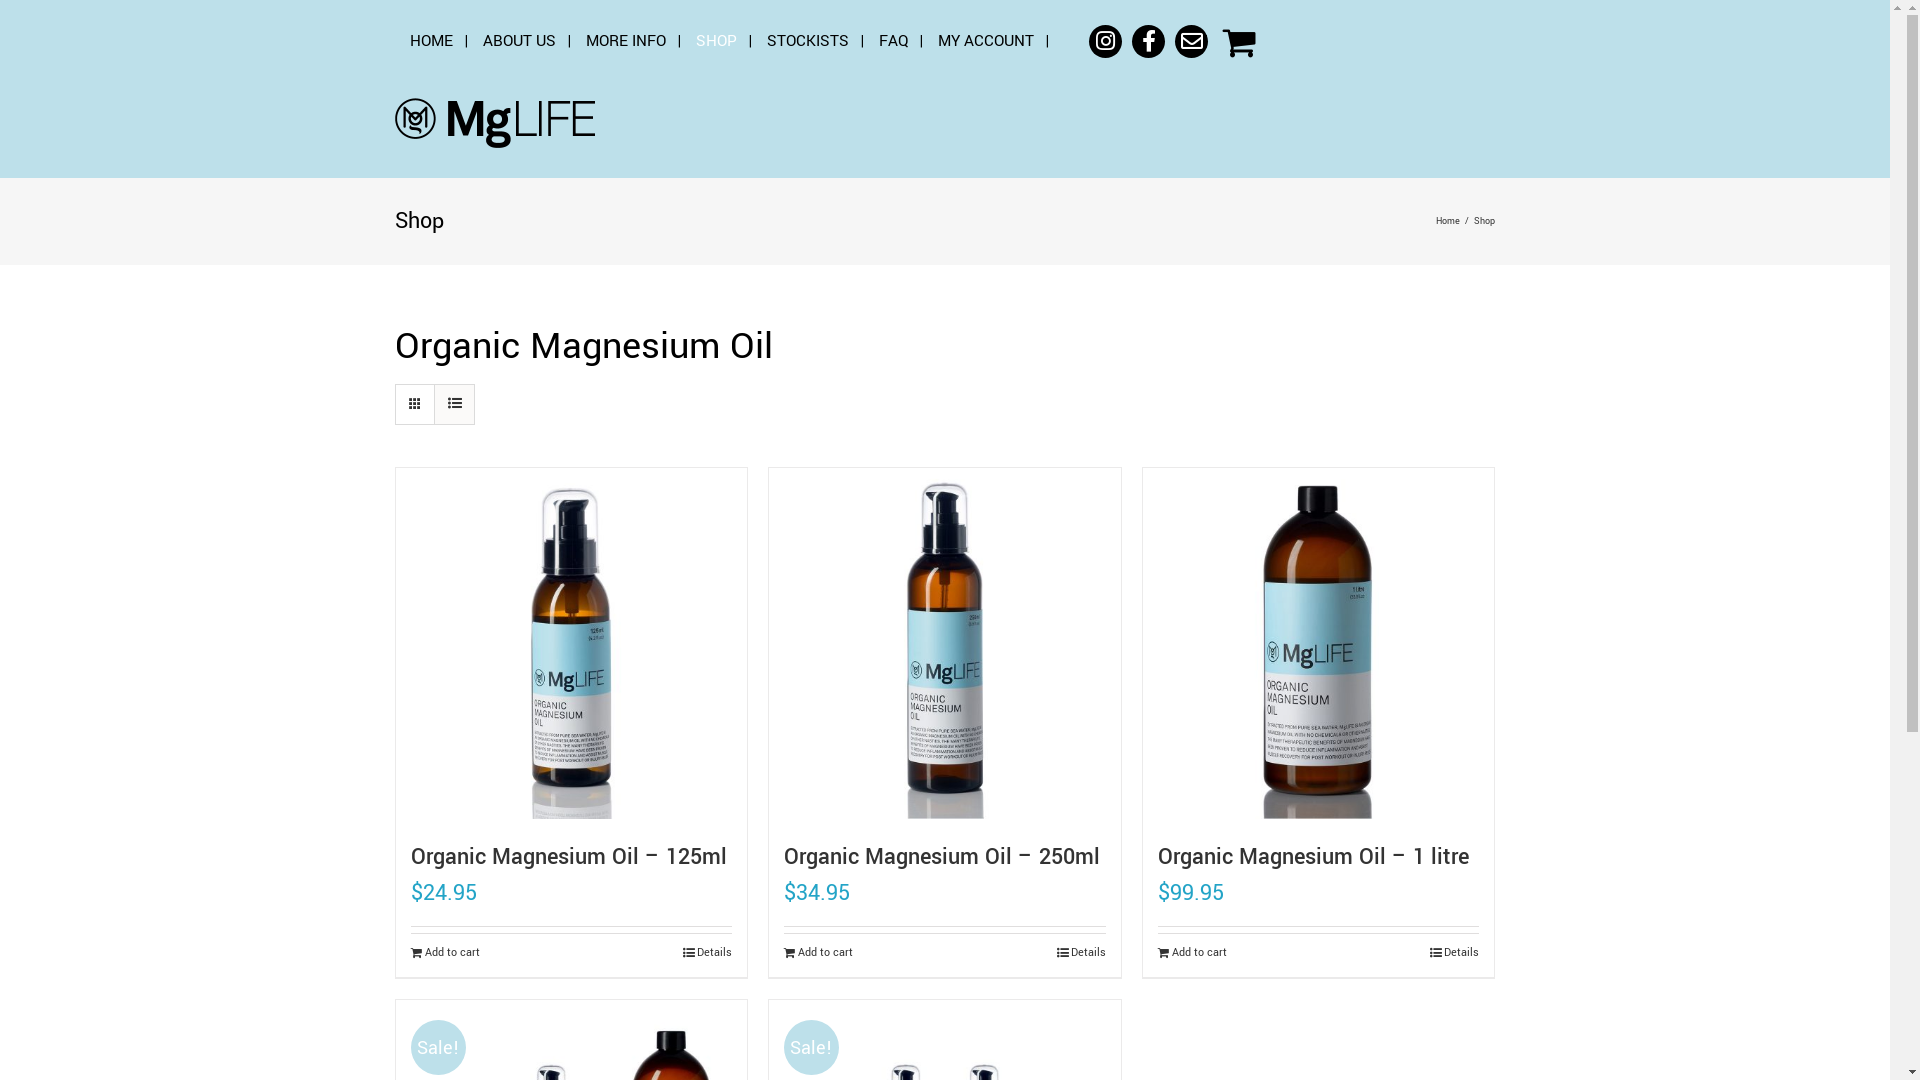 This screenshot has width=1920, height=1080. I want to click on Add to cart, so click(1192, 953).